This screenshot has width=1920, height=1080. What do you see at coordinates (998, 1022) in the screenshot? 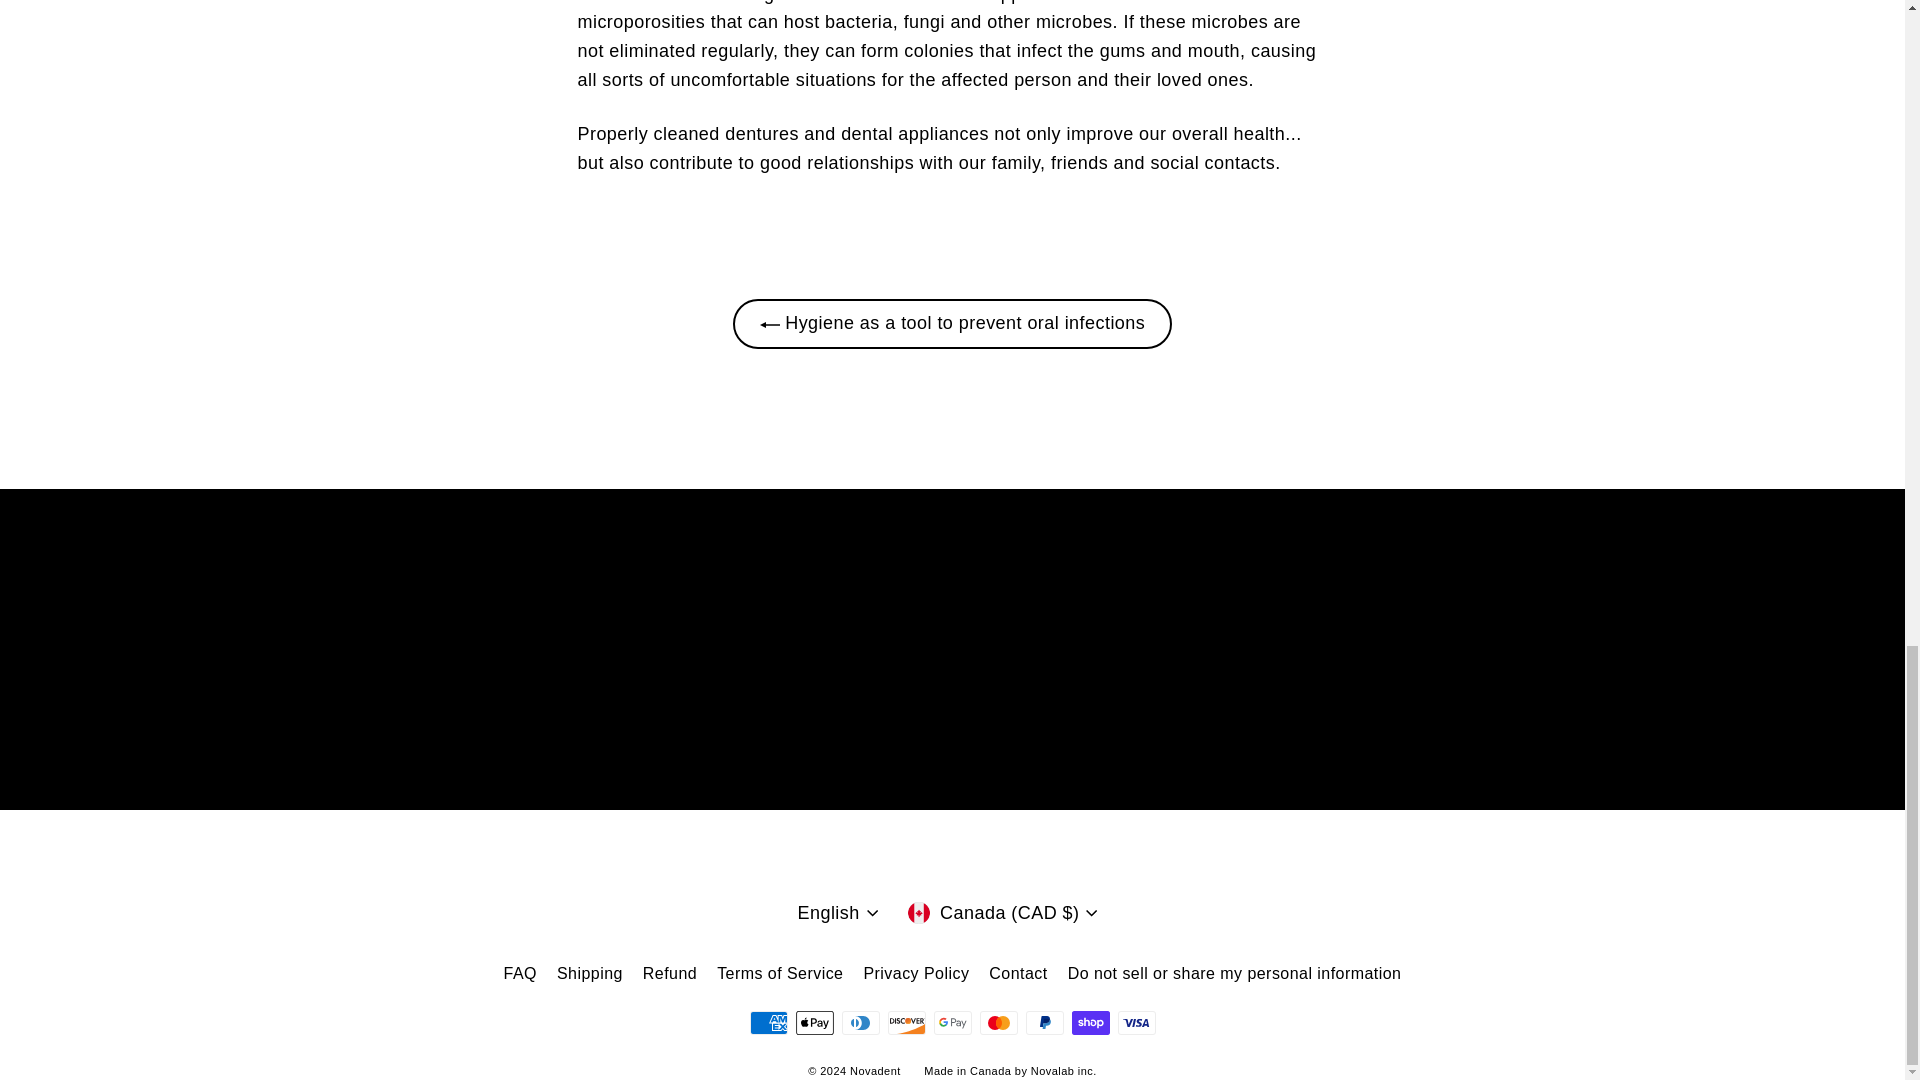
I see `Mastercard` at bounding box center [998, 1022].